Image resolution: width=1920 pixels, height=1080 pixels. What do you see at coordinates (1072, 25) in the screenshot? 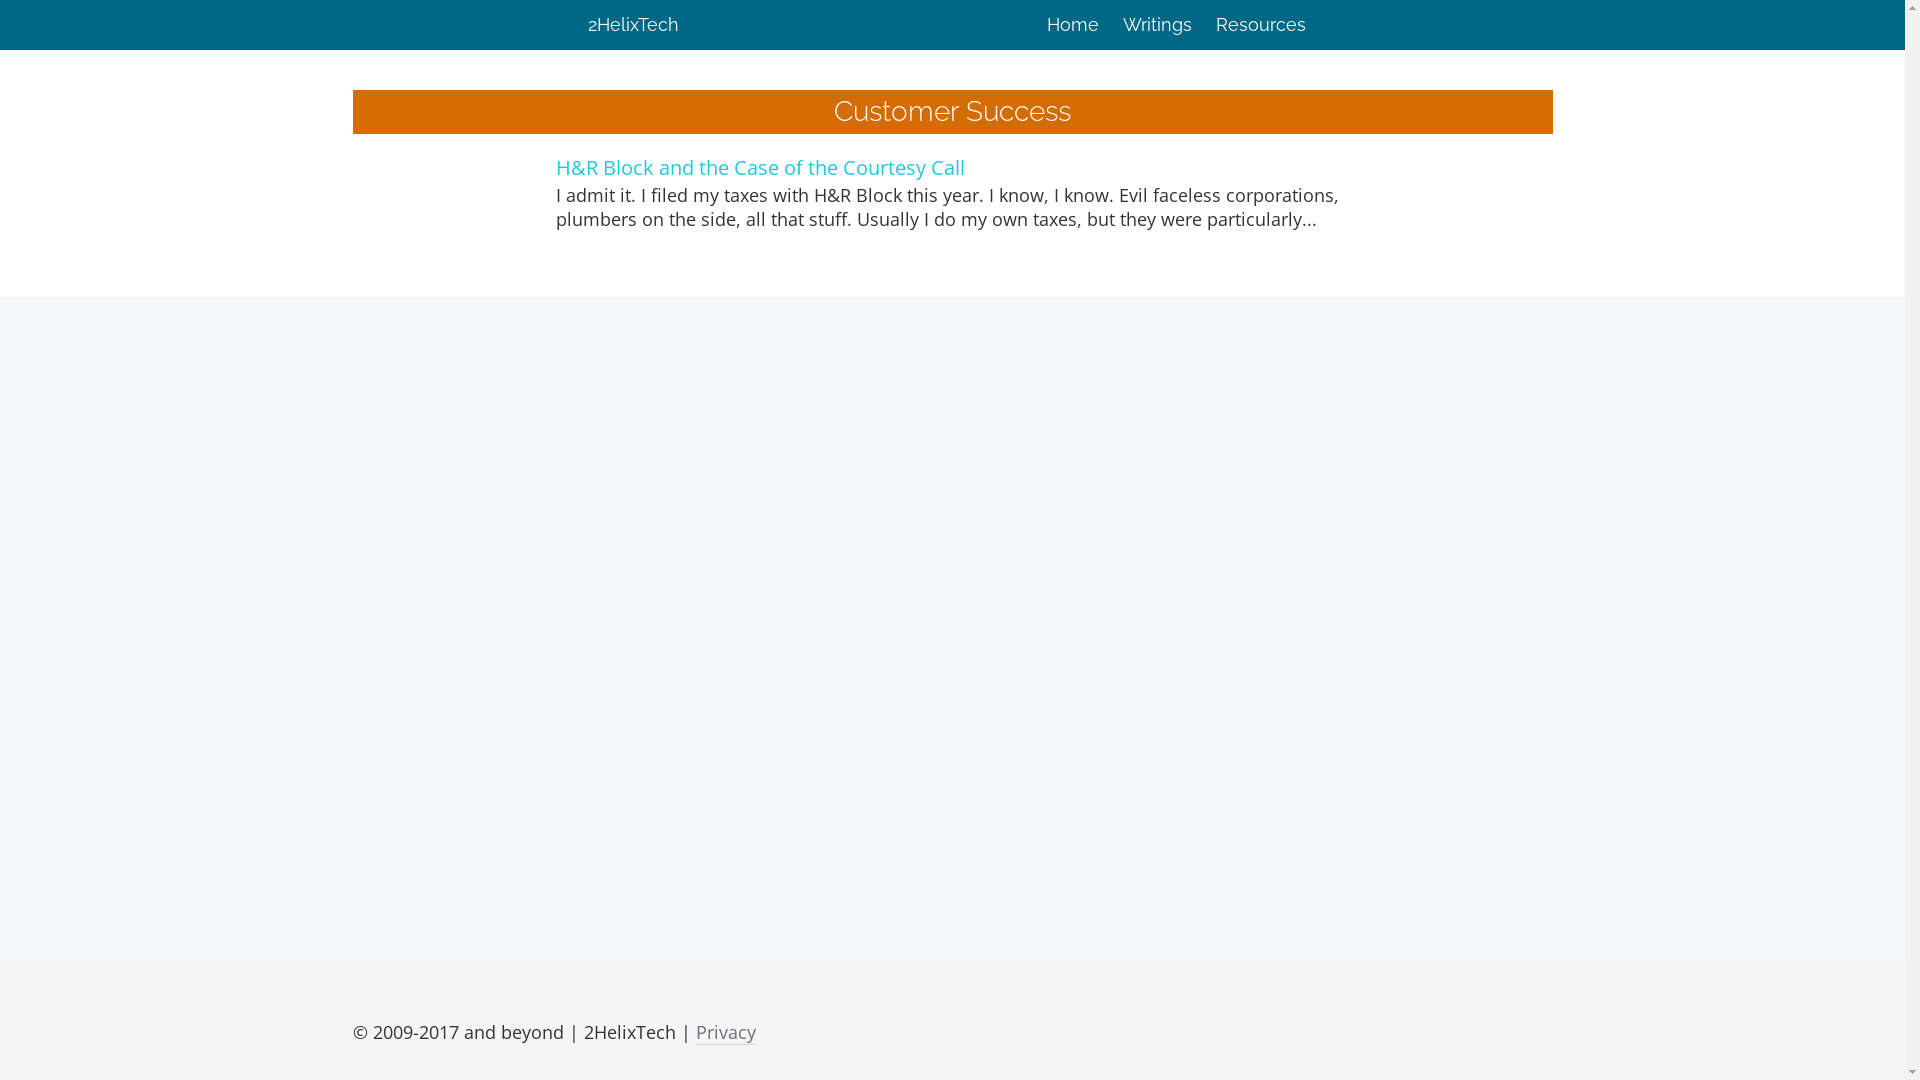
I see `Home` at bounding box center [1072, 25].